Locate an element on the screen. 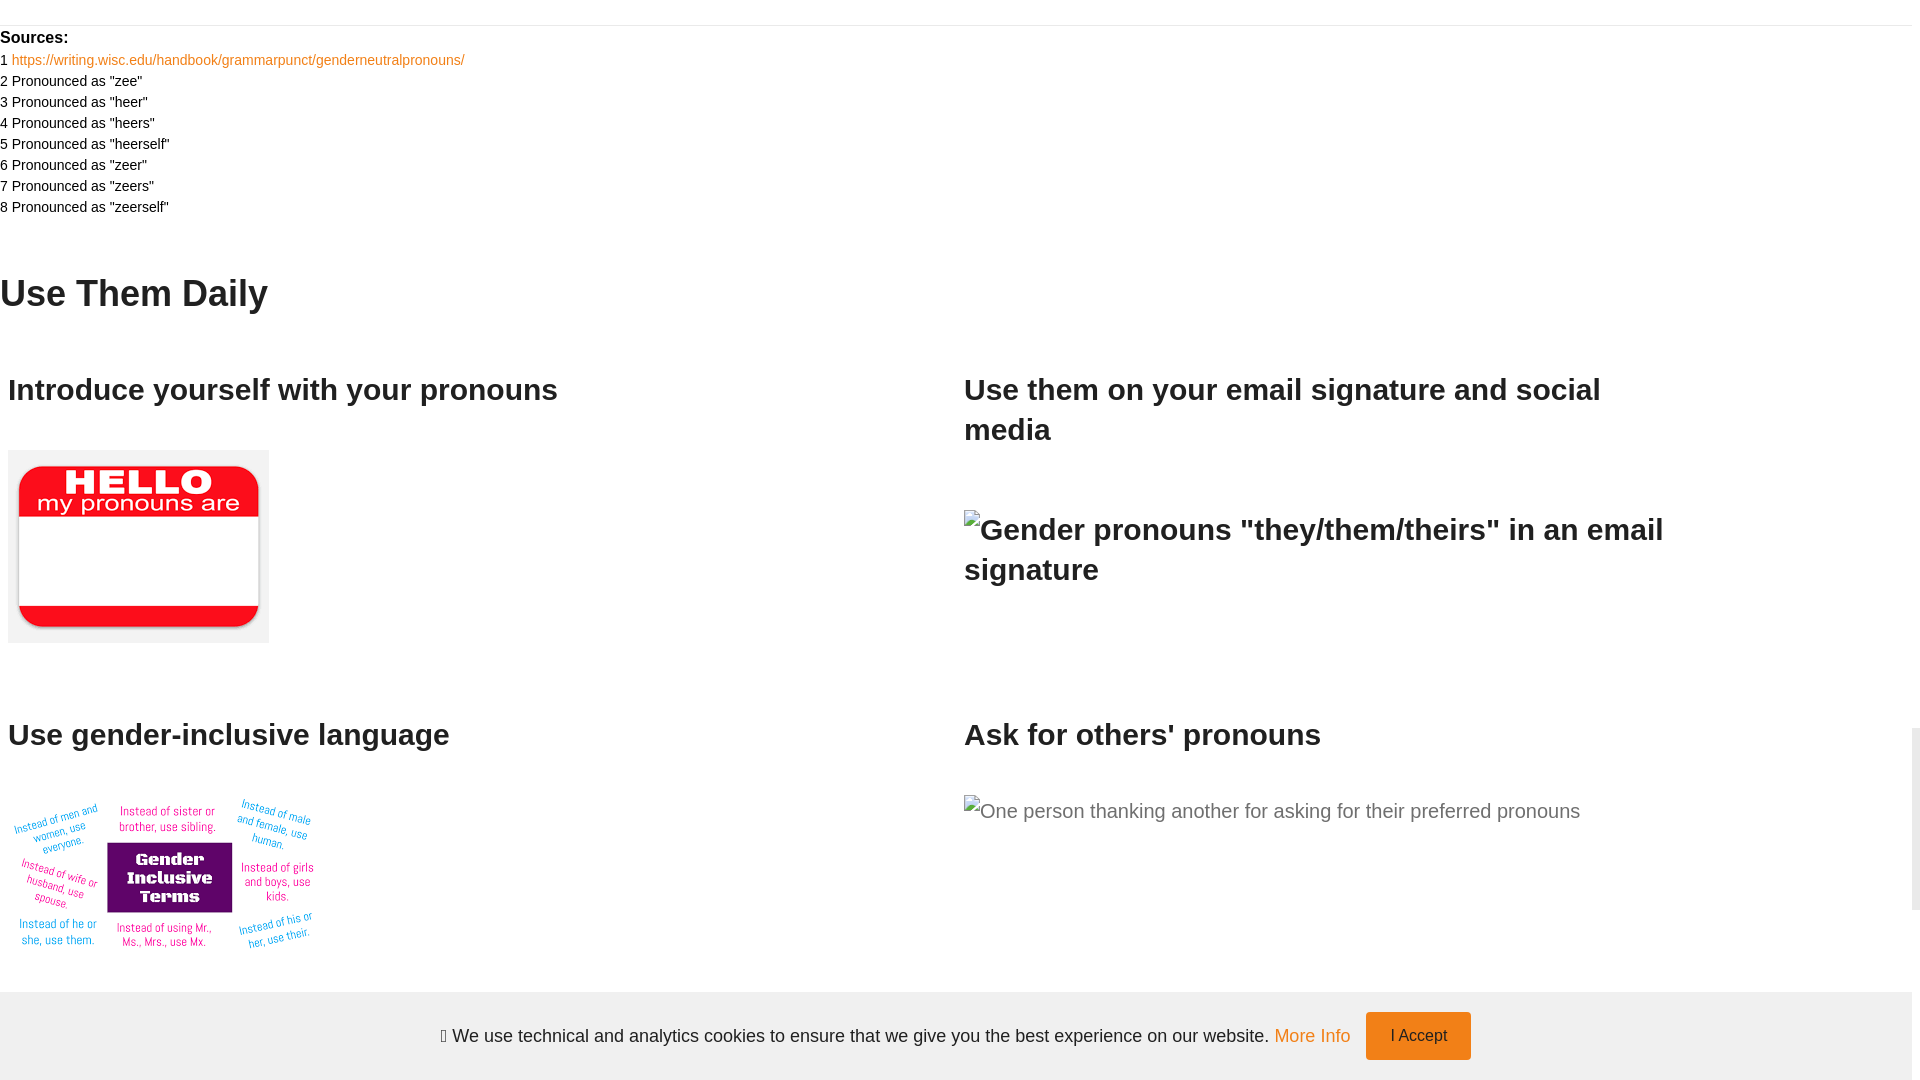 Image resolution: width=1920 pixels, height=1080 pixels. on is located at coordinates (318, 708).